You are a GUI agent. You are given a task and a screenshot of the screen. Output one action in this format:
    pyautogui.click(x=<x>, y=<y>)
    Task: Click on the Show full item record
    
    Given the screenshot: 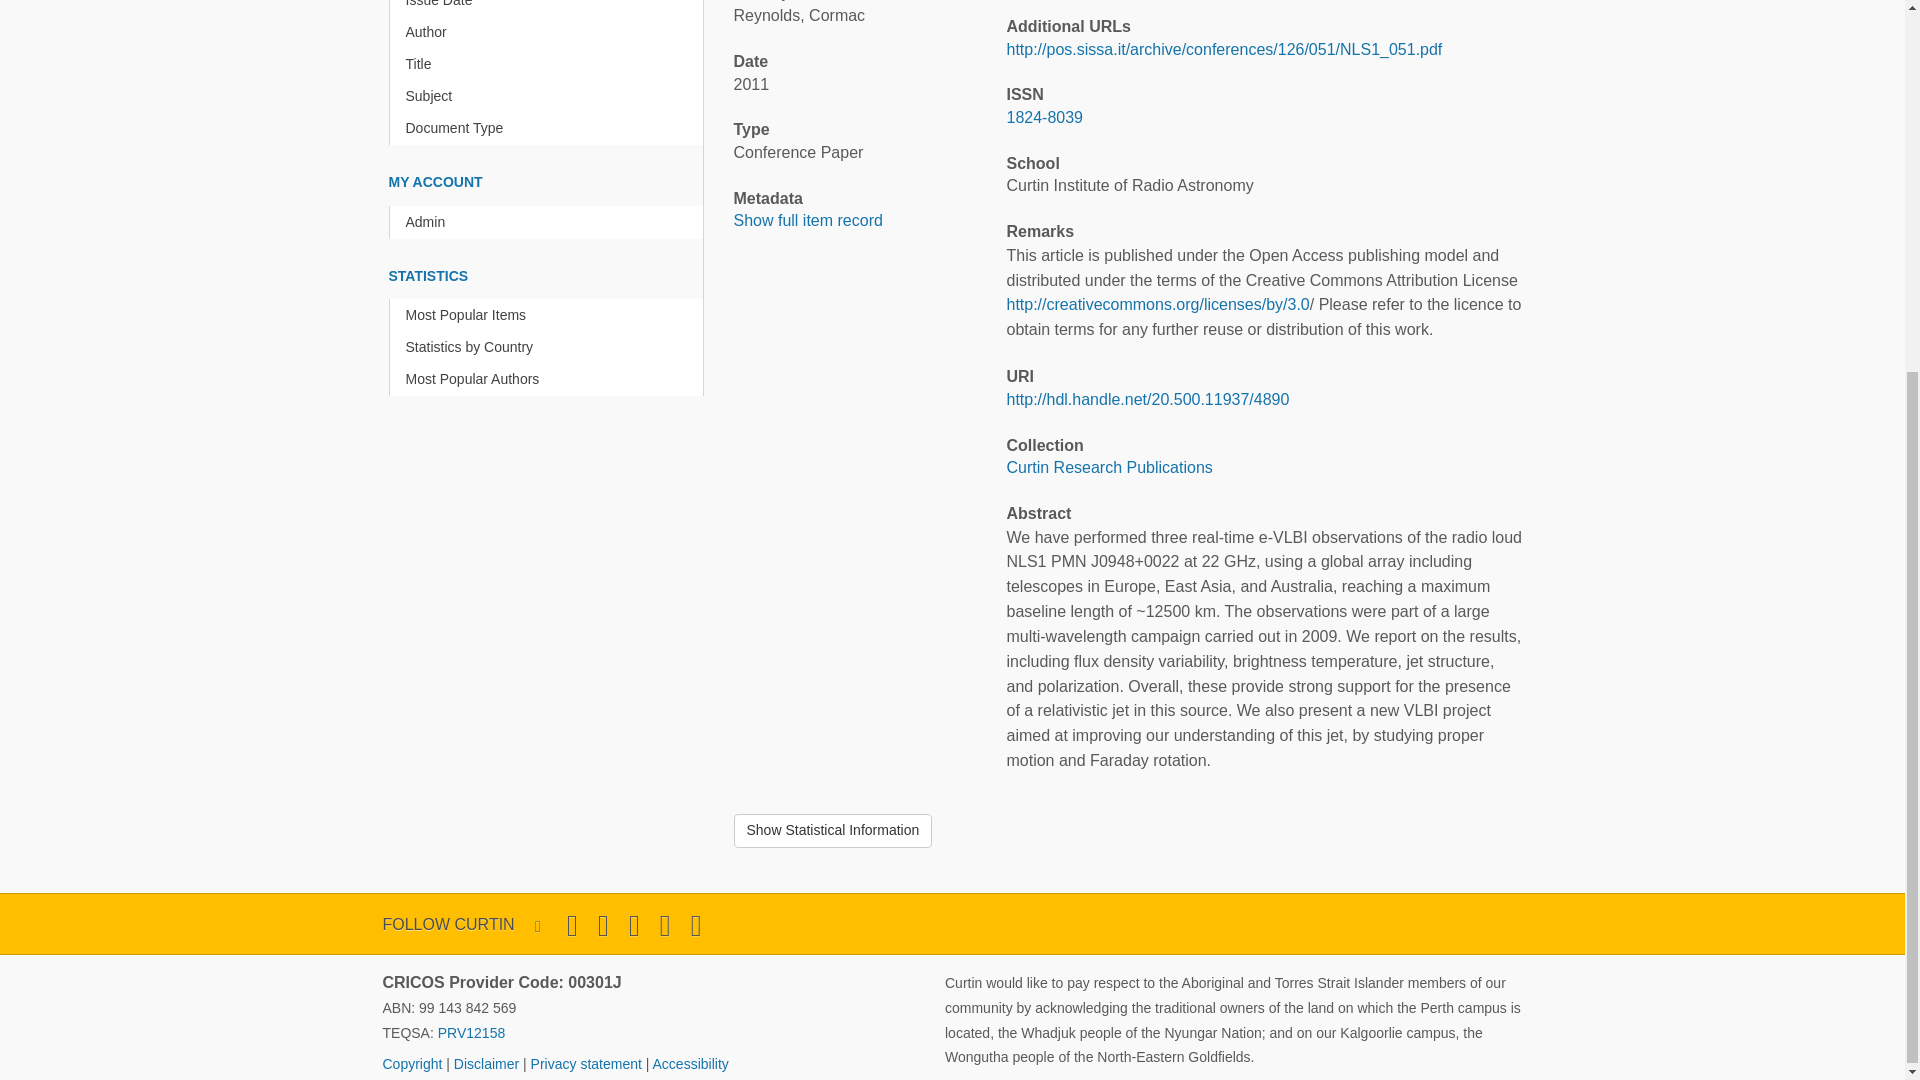 What is the action you would take?
    pyautogui.click(x=808, y=220)
    